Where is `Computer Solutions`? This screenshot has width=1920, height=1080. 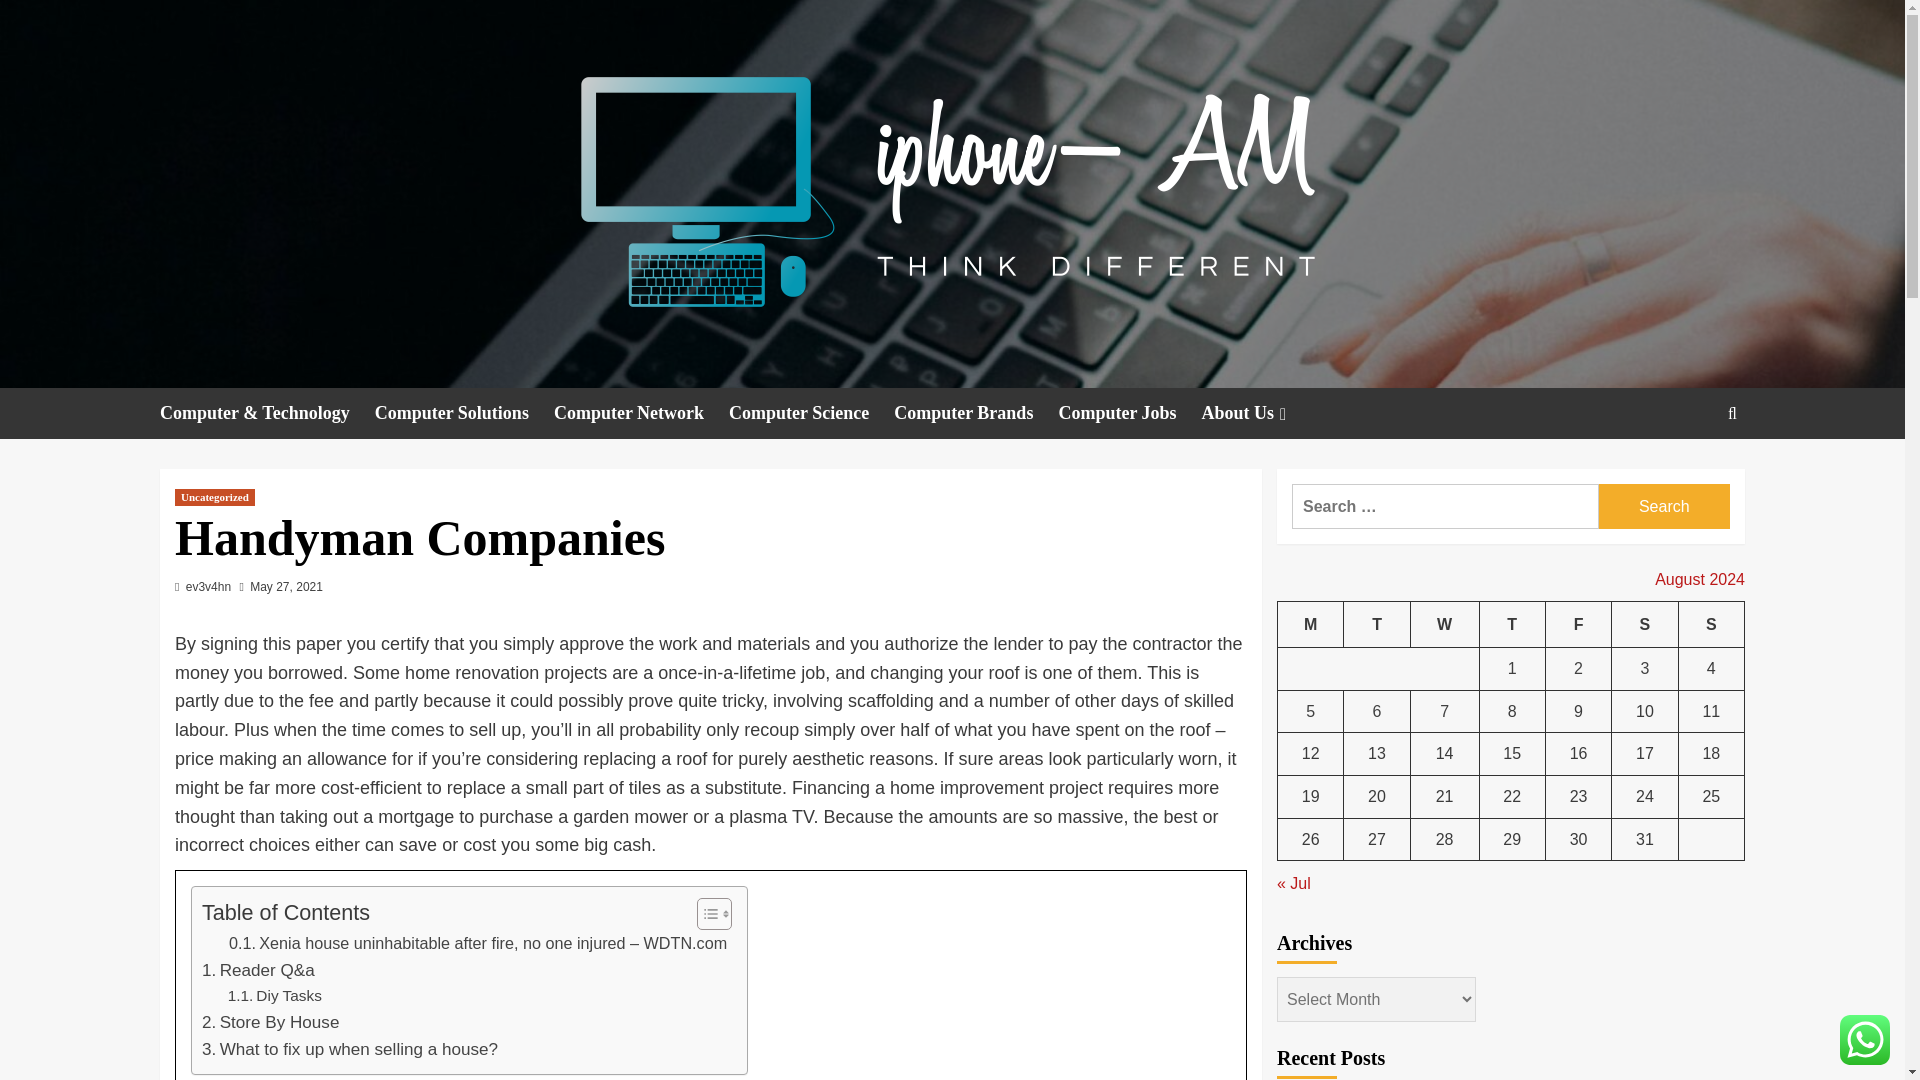
Computer Solutions is located at coordinates (464, 412).